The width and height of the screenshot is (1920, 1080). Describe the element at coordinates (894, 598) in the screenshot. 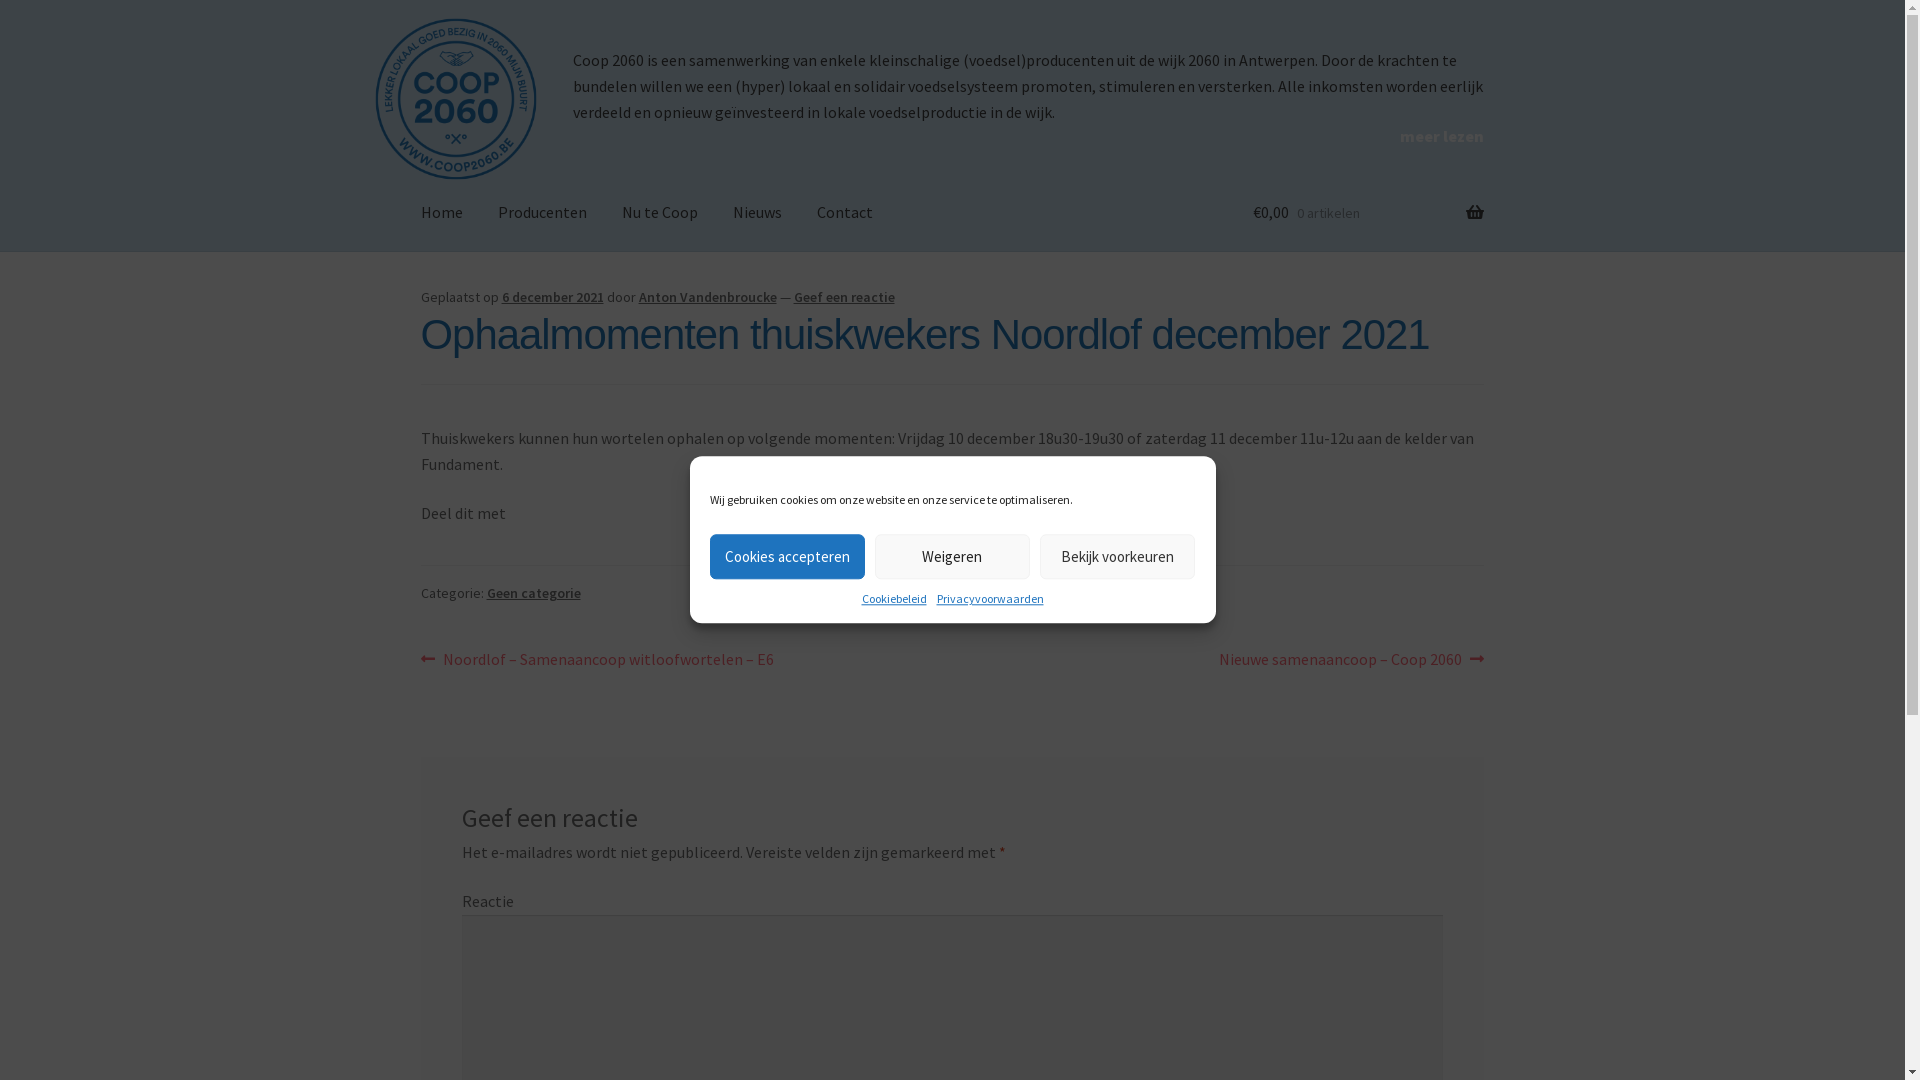

I see `Cookiebeleid` at that location.